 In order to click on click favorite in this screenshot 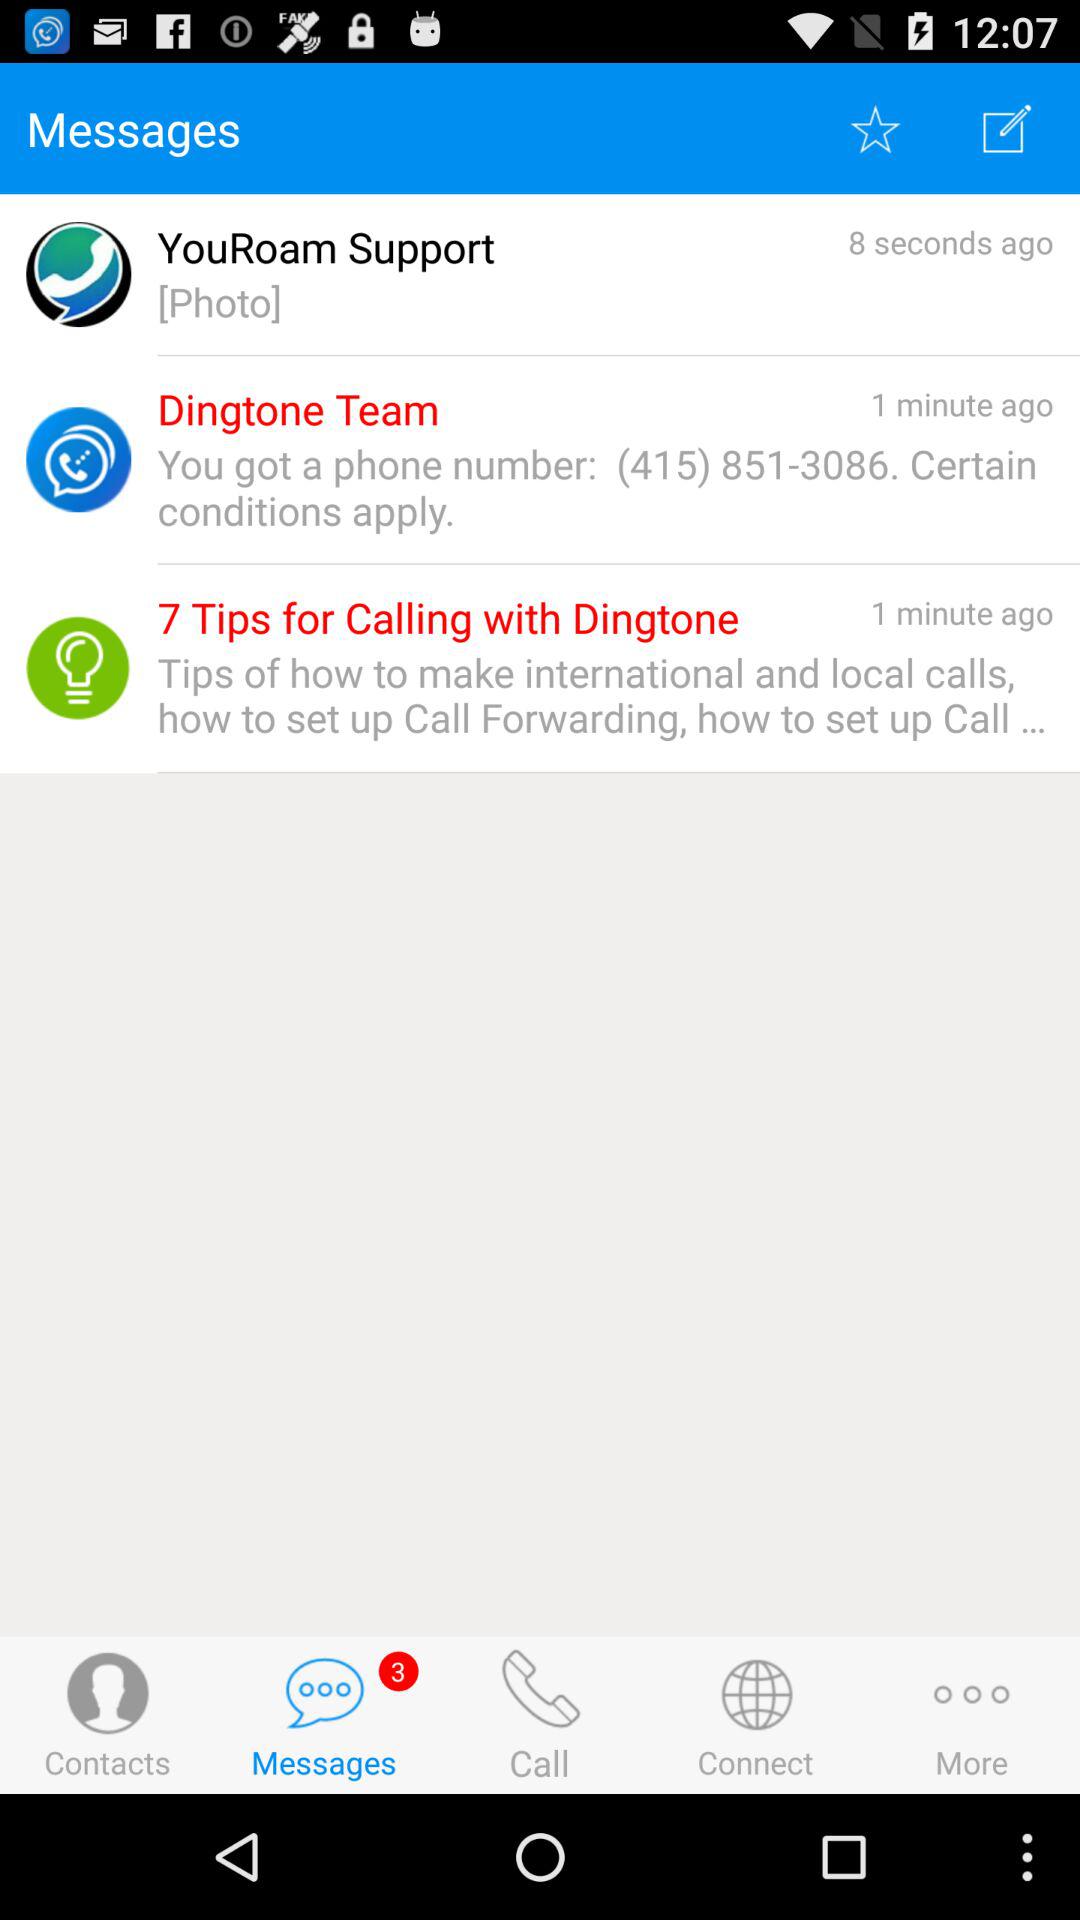, I will do `click(875, 128)`.